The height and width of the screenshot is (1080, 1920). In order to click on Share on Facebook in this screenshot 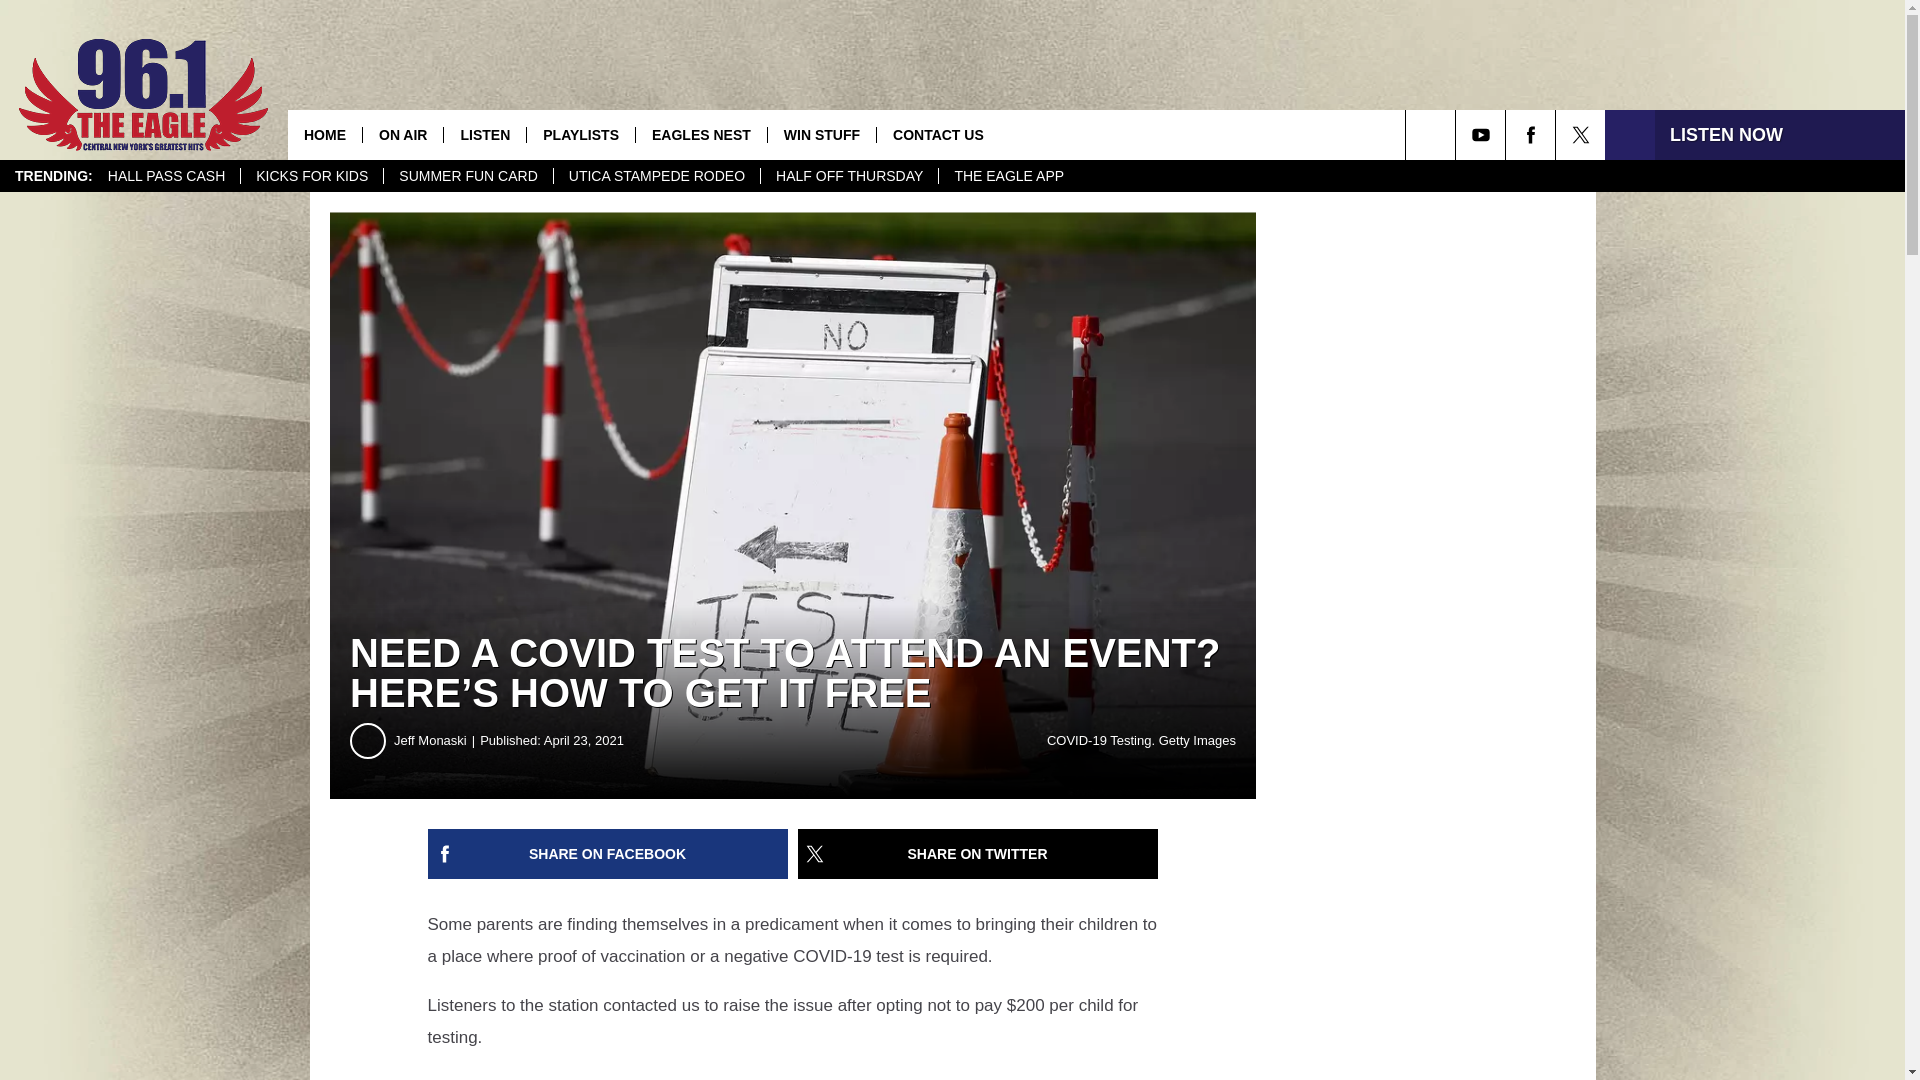, I will do `click(608, 854)`.